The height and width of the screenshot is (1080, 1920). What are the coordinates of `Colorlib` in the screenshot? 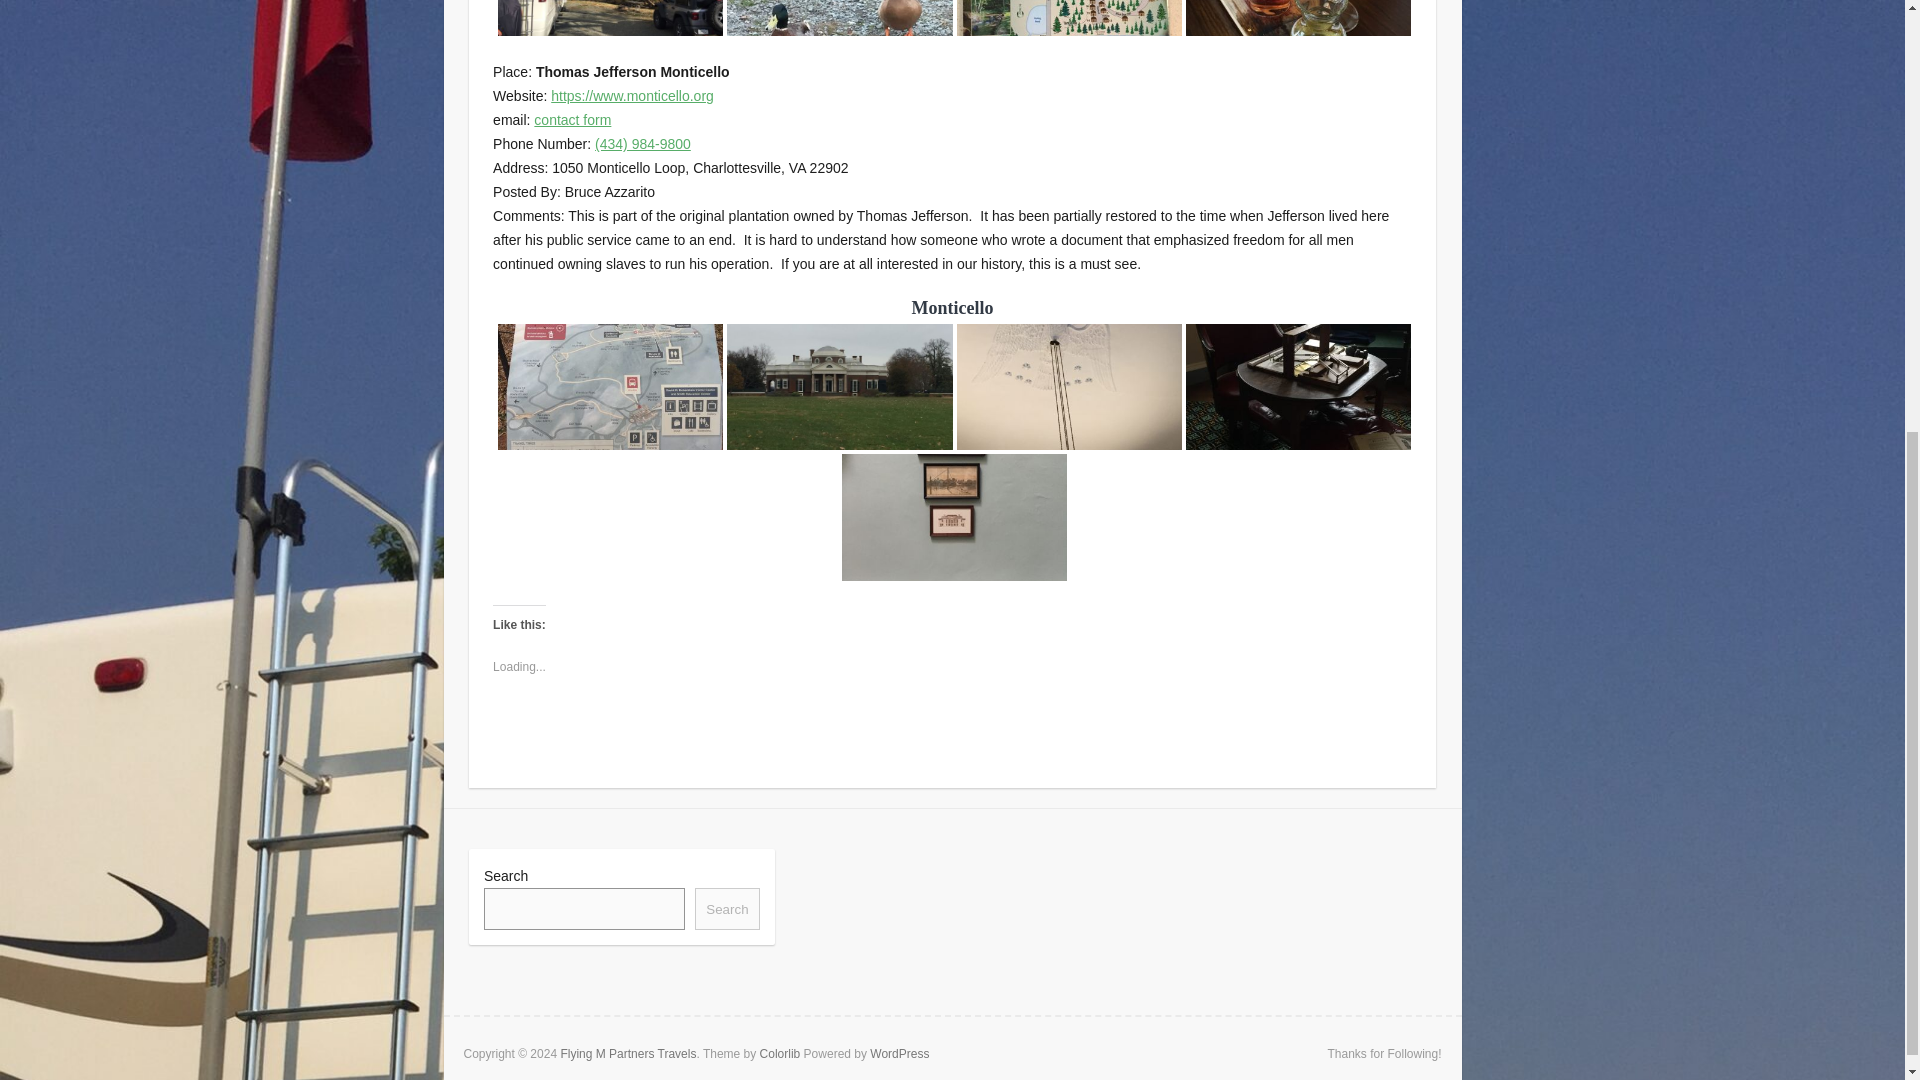 It's located at (780, 1053).